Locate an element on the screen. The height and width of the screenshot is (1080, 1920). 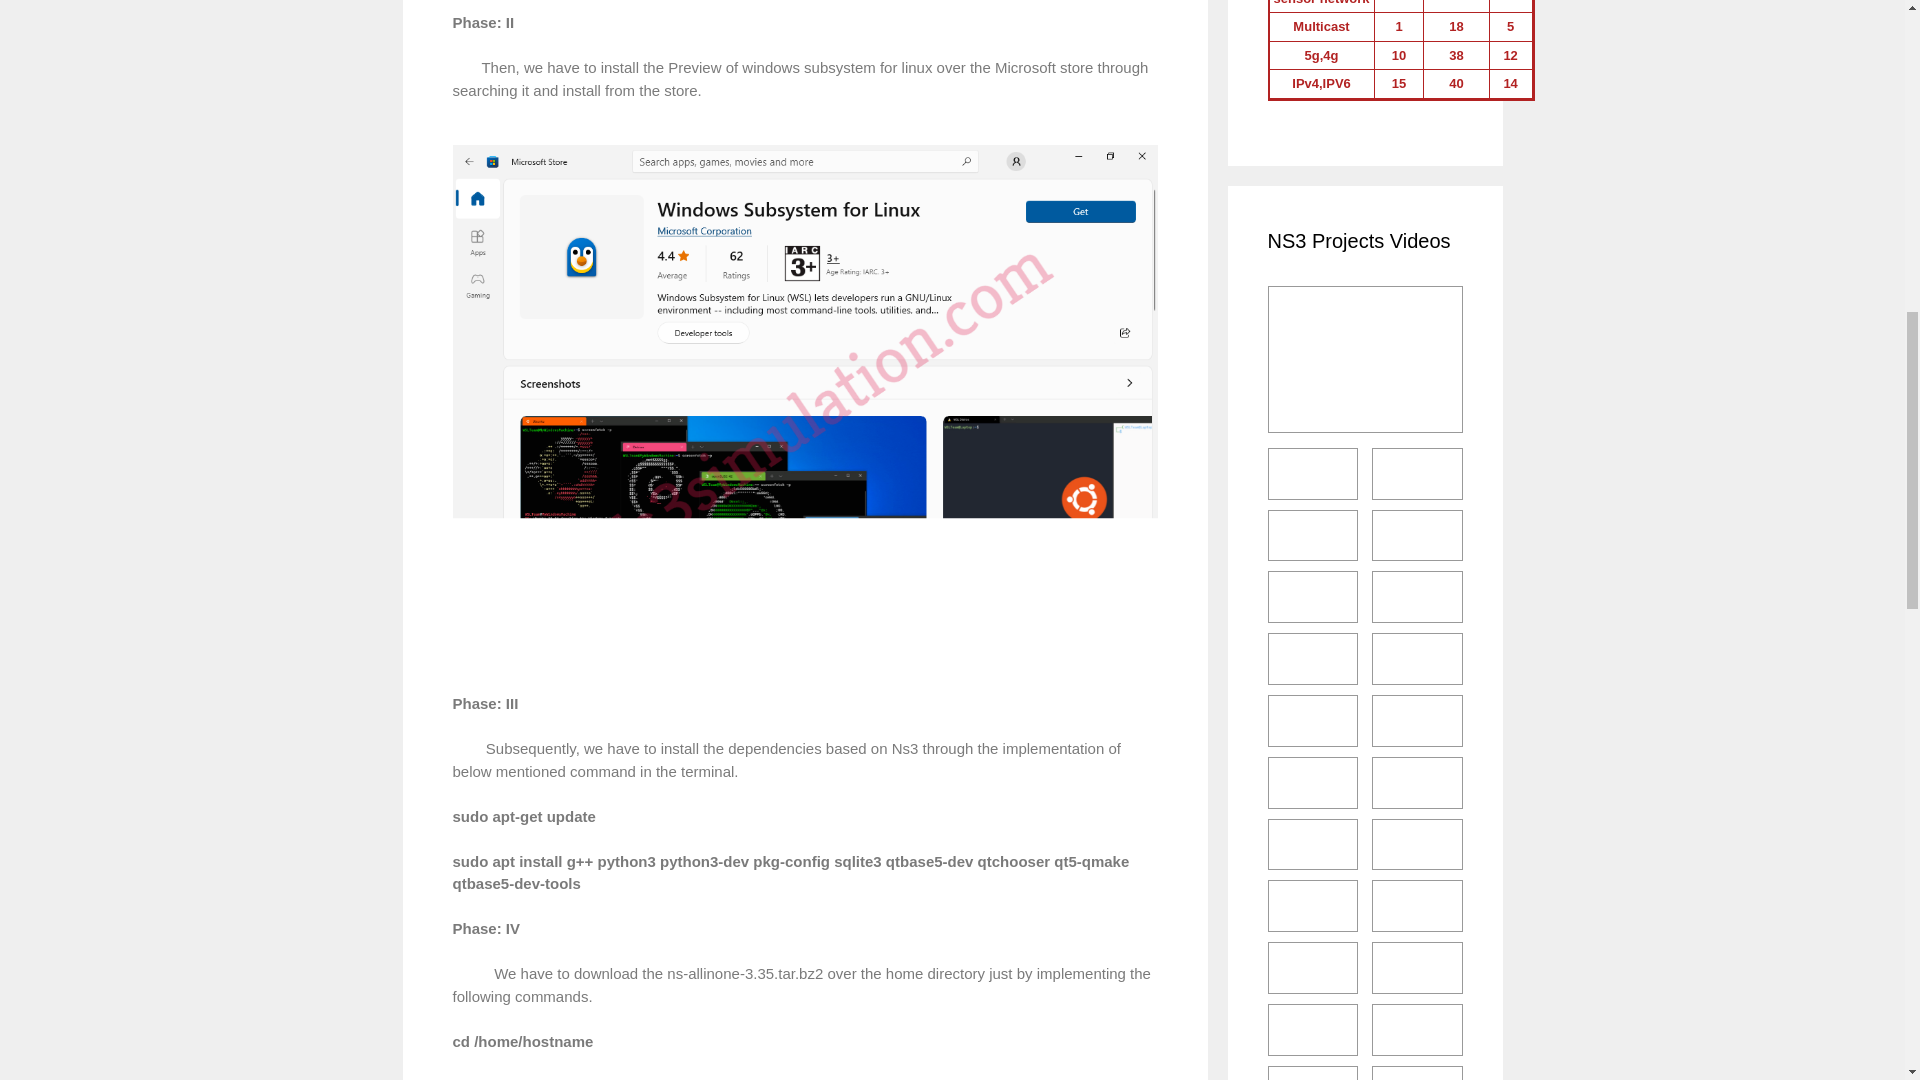
Performance Analysis of Reinforcement Learning Scheduling is located at coordinates (1313, 658).